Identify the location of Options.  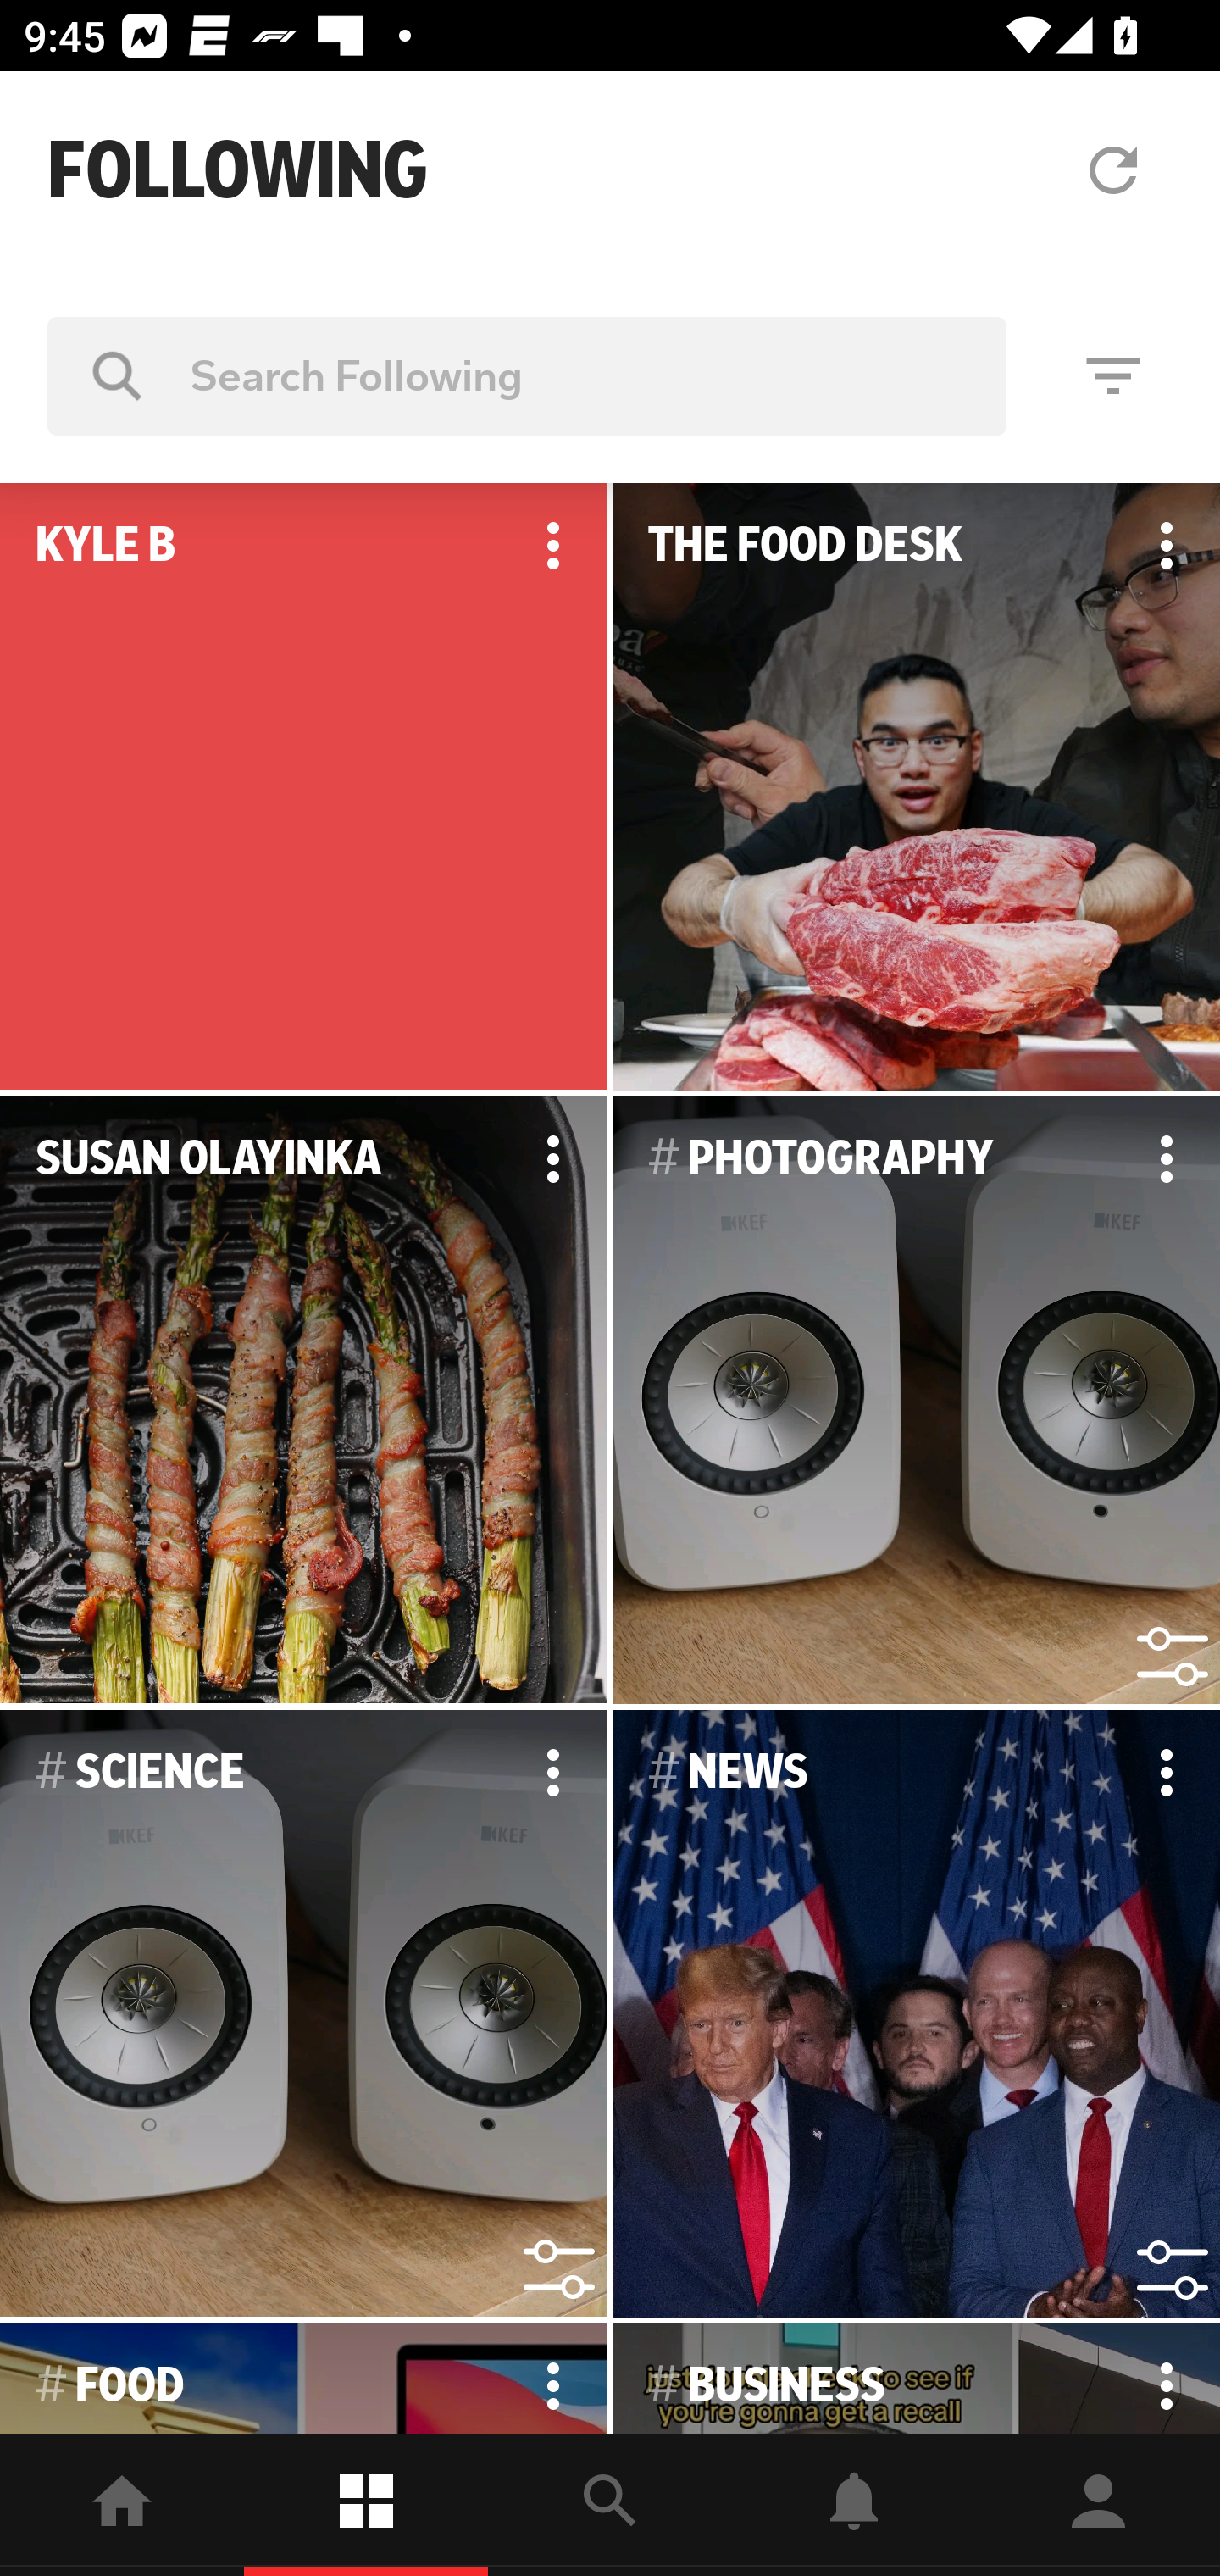
(1166, 546).